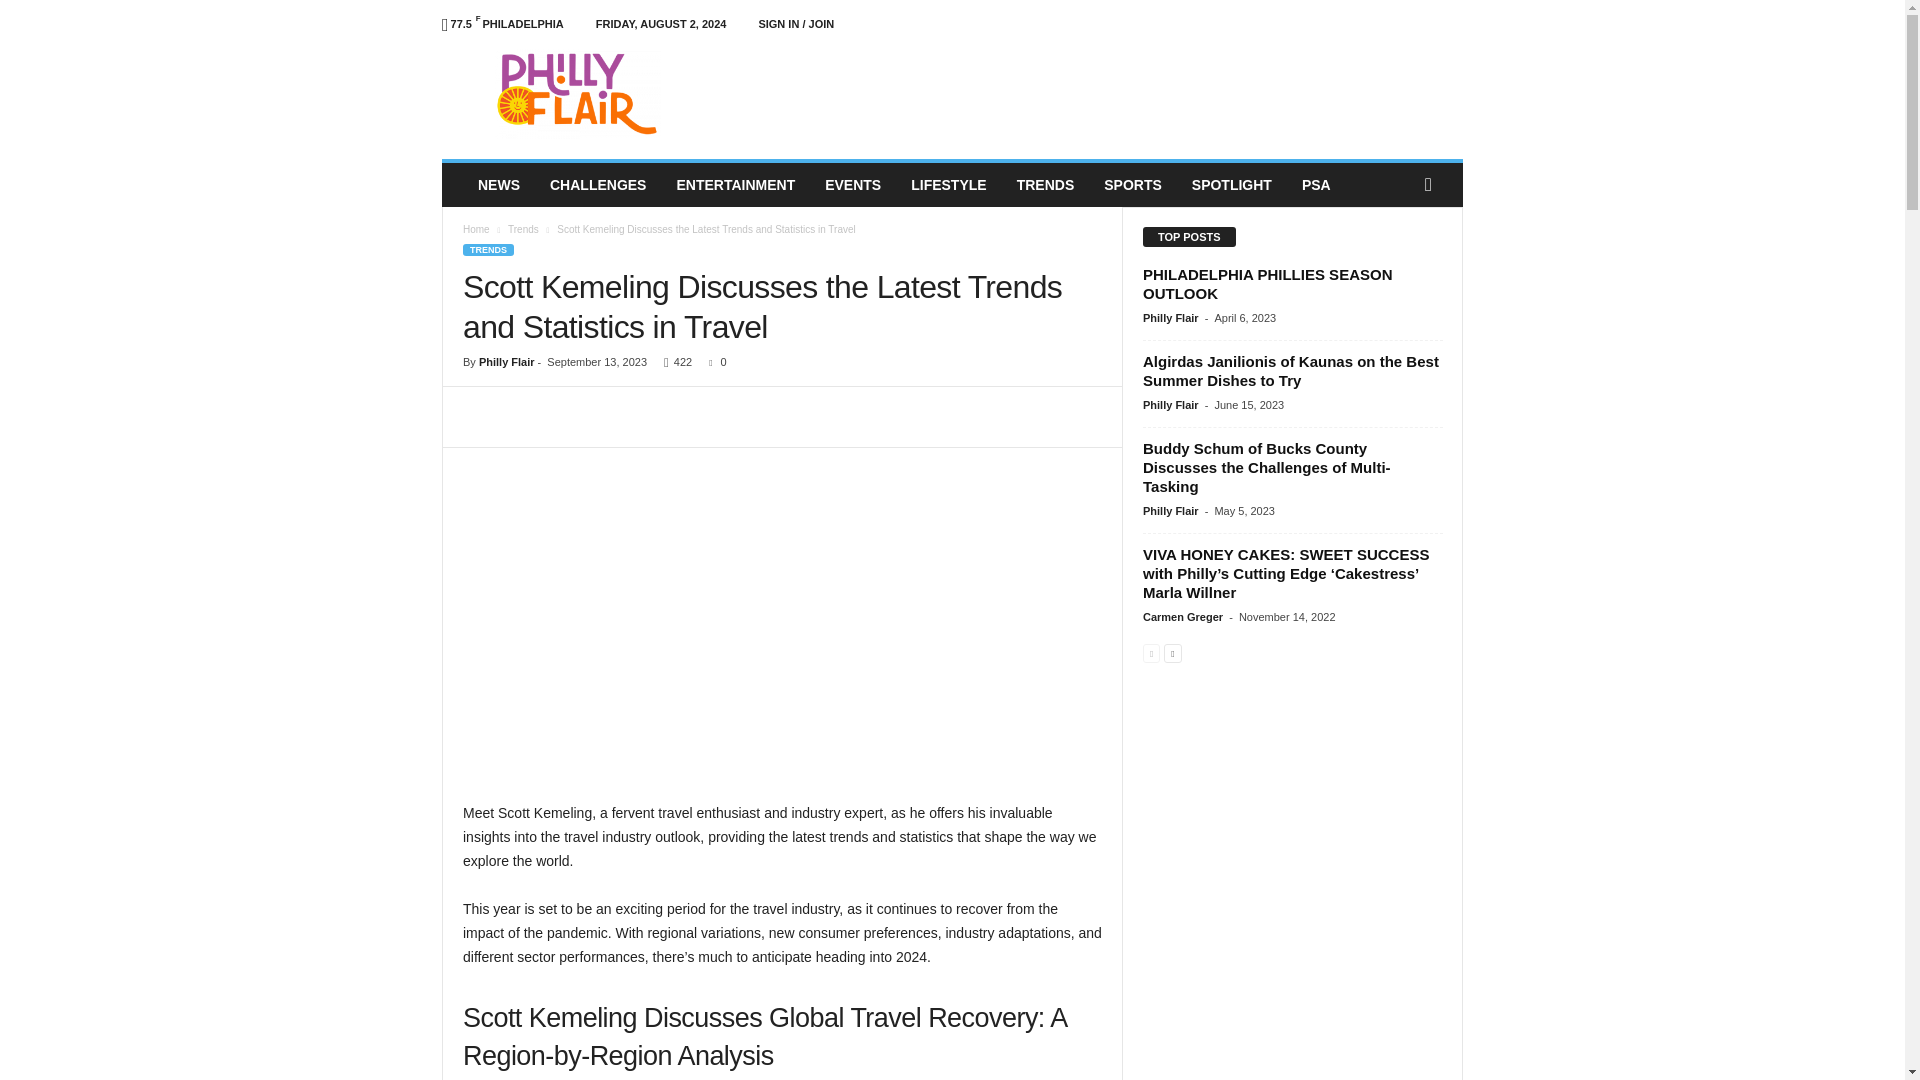  I want to click on PSA, so click(1316, 185).